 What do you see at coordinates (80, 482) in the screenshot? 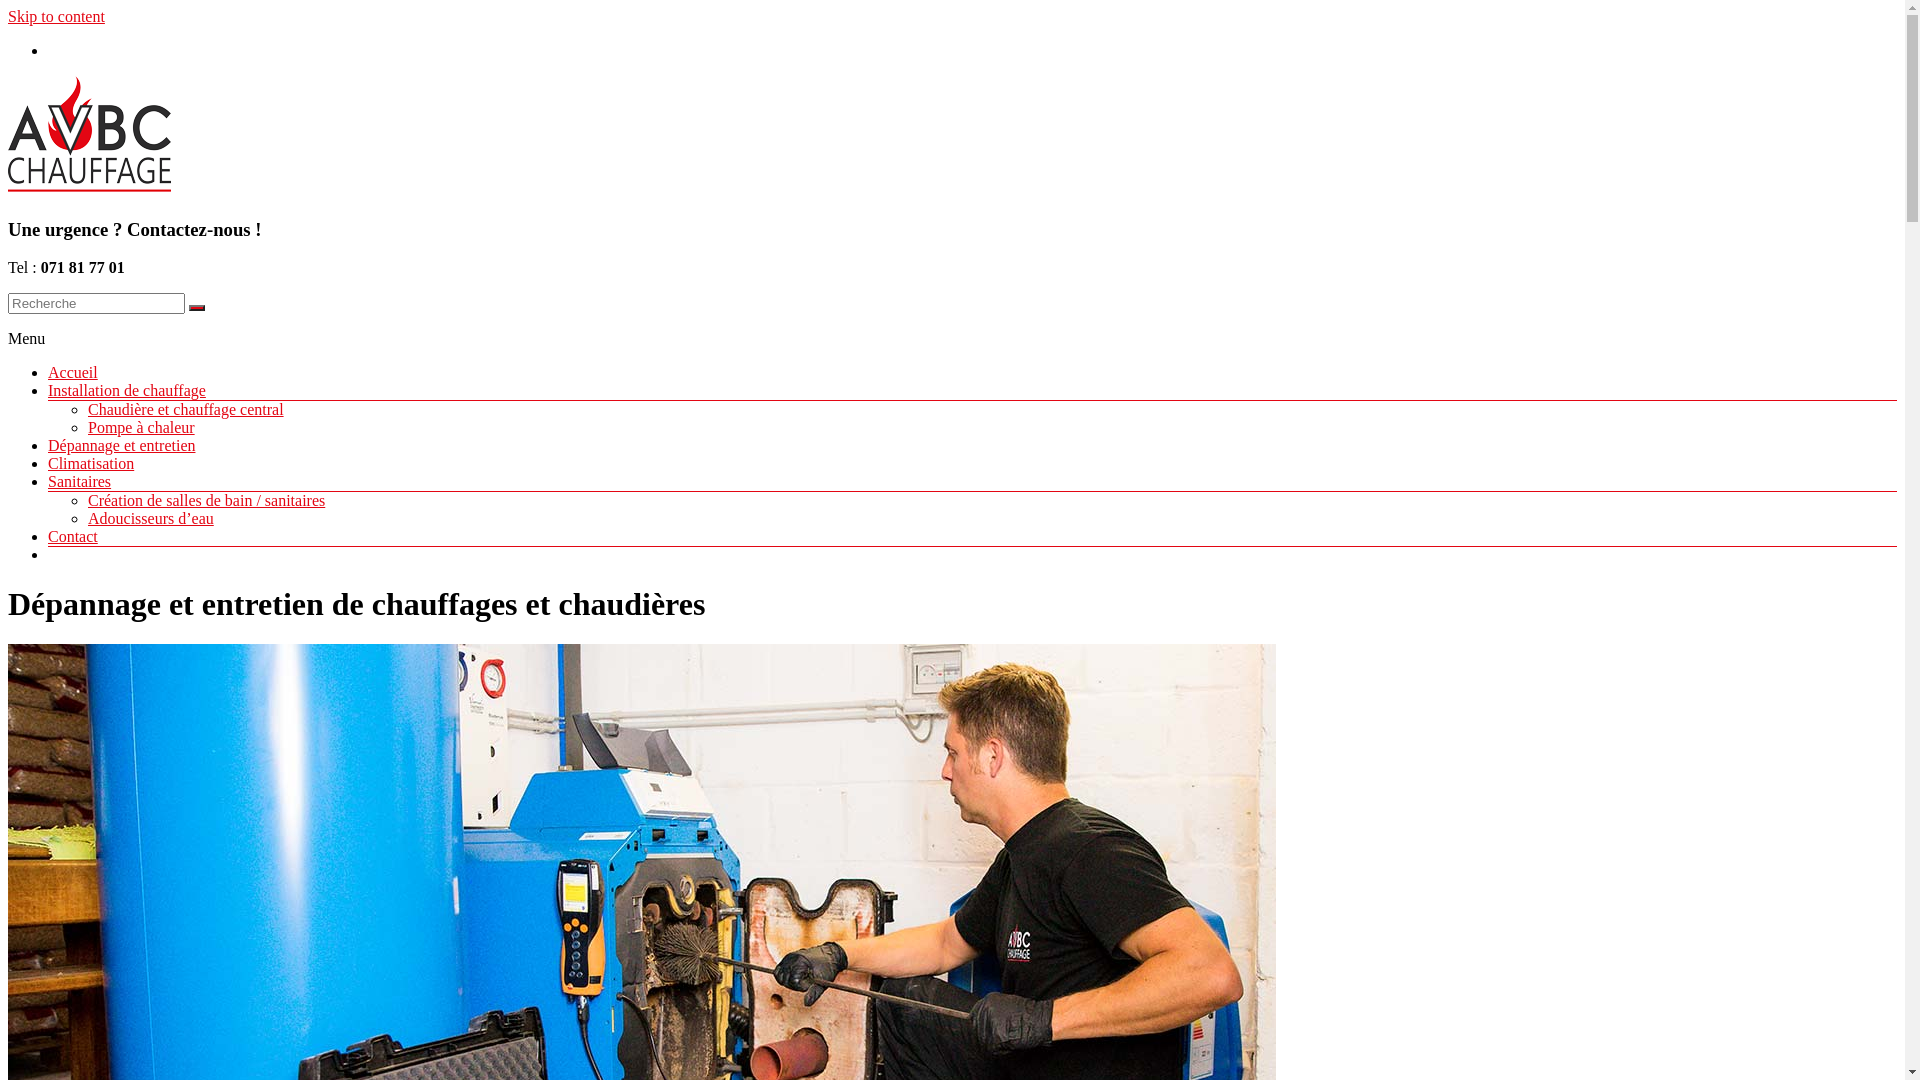
I see `Sanitaires` at bounding box center [80, 482].